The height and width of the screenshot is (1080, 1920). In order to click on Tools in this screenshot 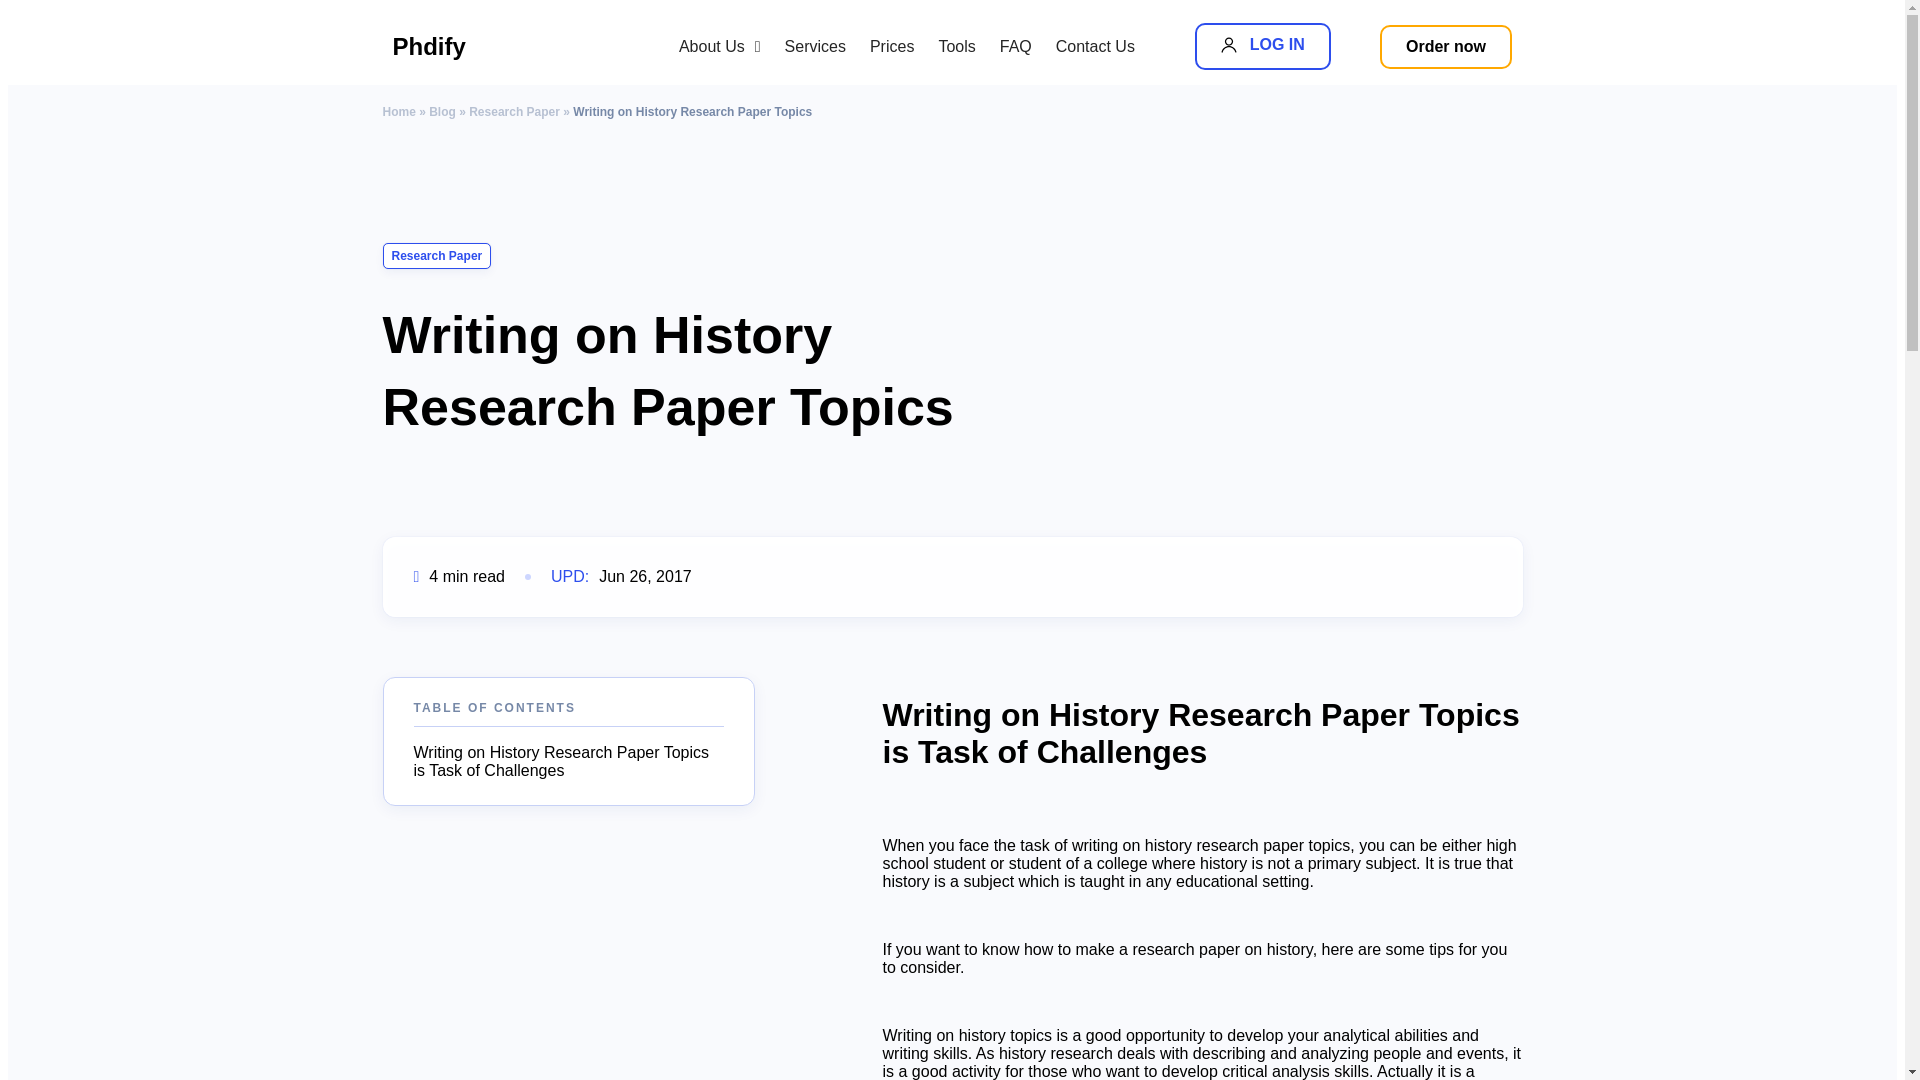, I will do `click(1016, 46)`.